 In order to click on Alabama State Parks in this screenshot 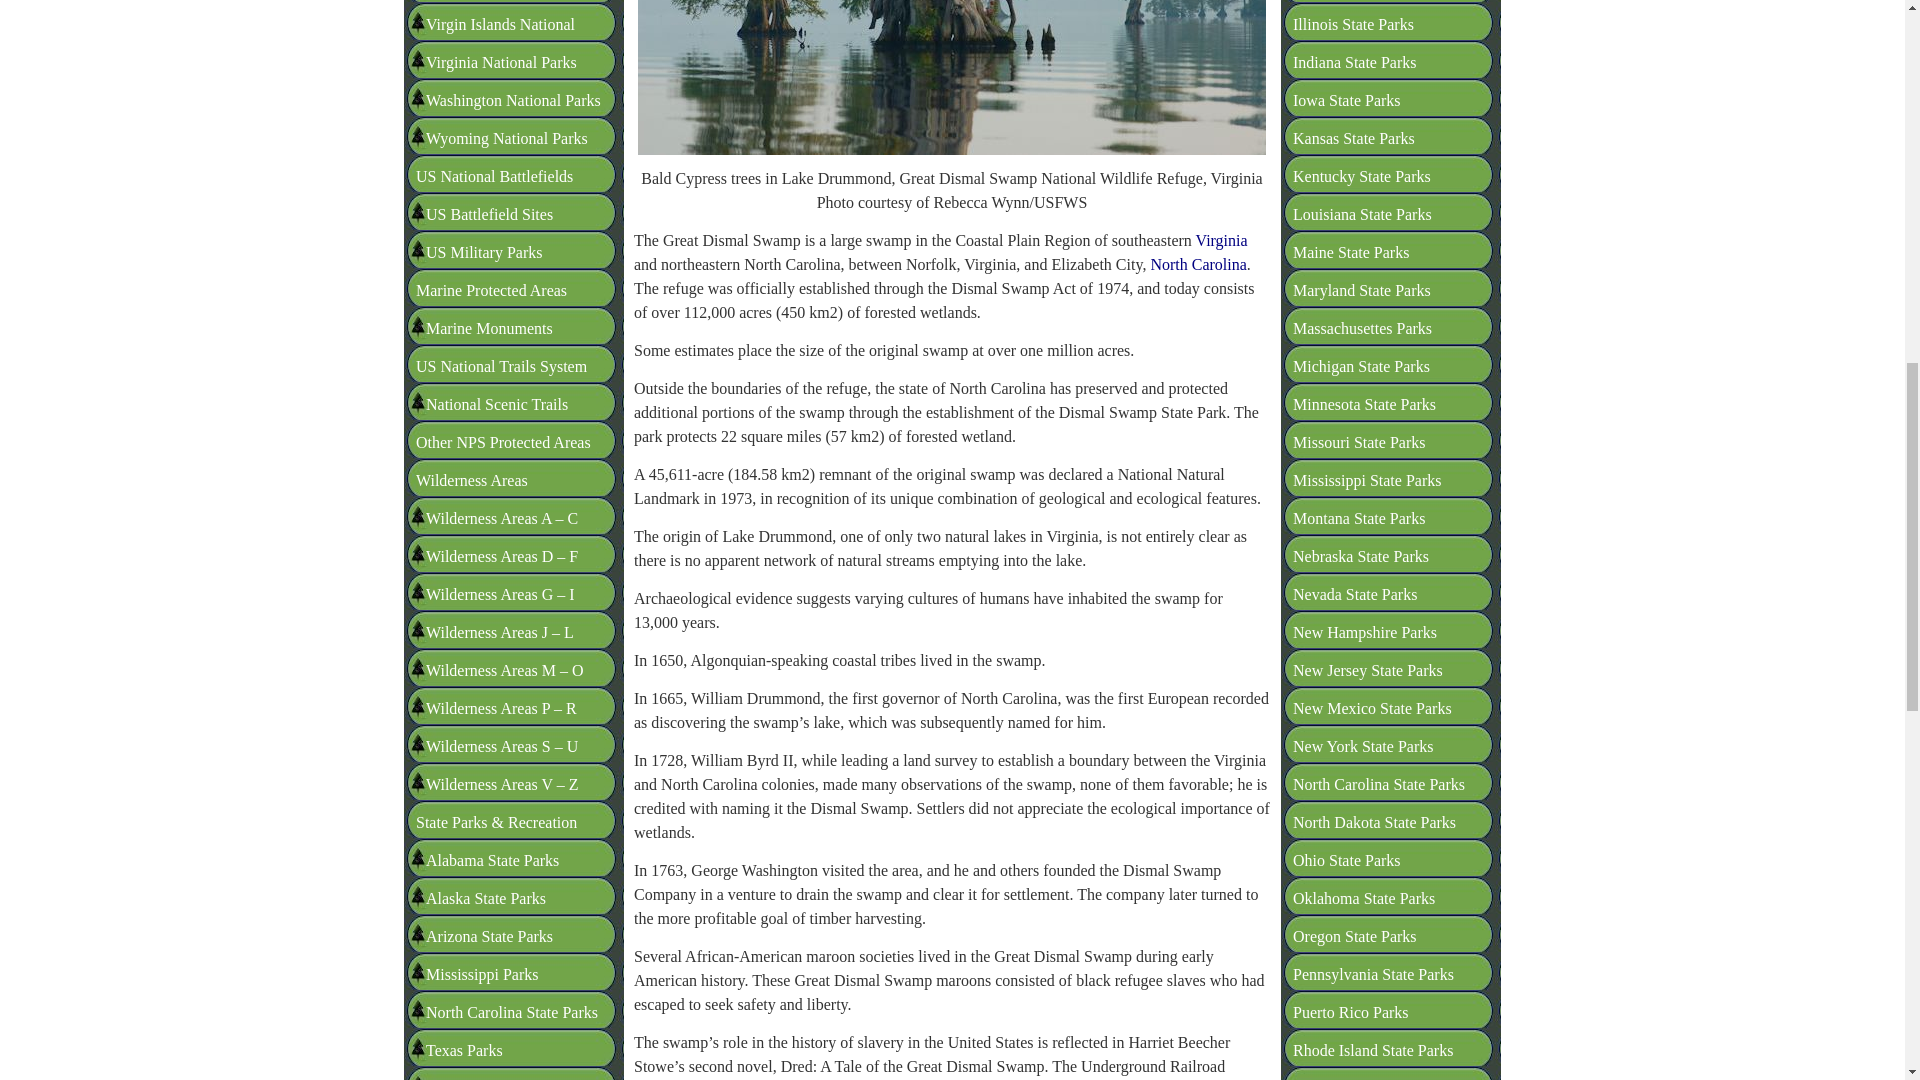, I will do `click(492, 860)`.